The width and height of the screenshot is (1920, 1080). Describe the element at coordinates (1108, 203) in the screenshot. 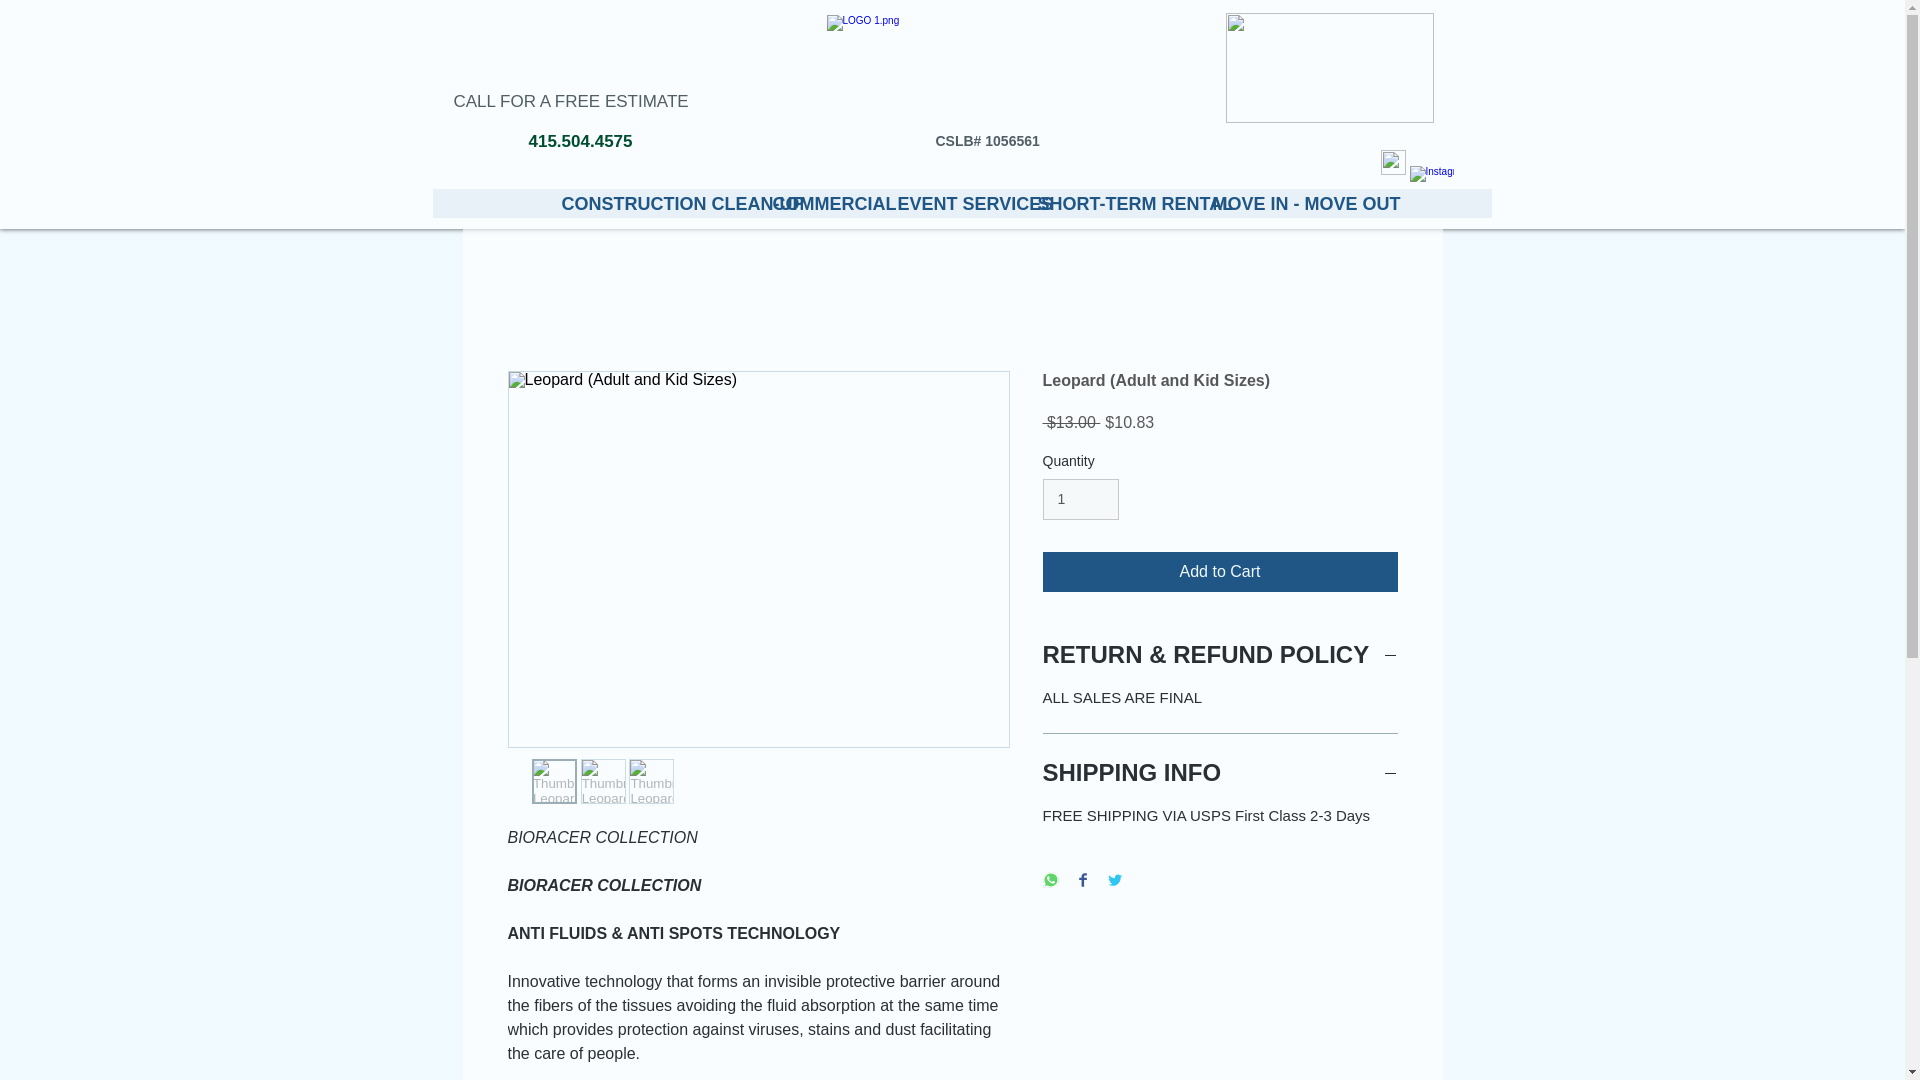

I see `SHORT-TERM RENTAL` at that location.